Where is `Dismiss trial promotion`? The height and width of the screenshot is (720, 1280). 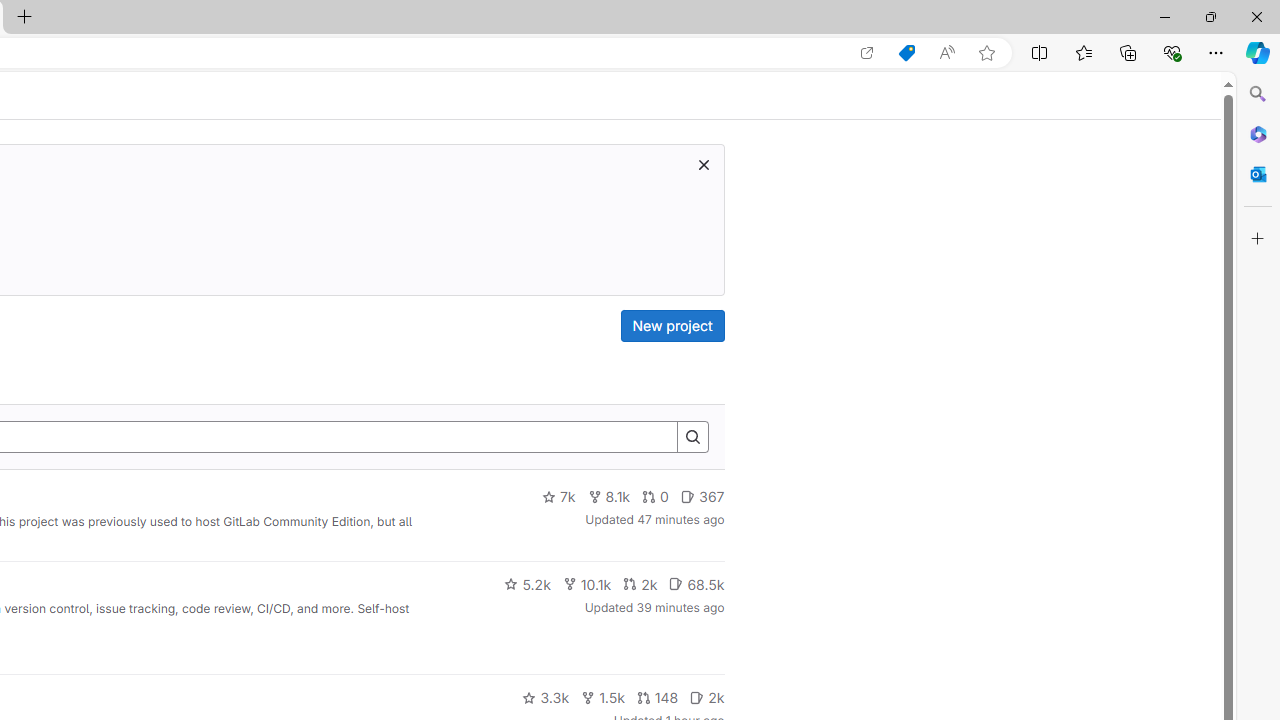 Dismiss trial promotion is located at coordinates (703, 164).